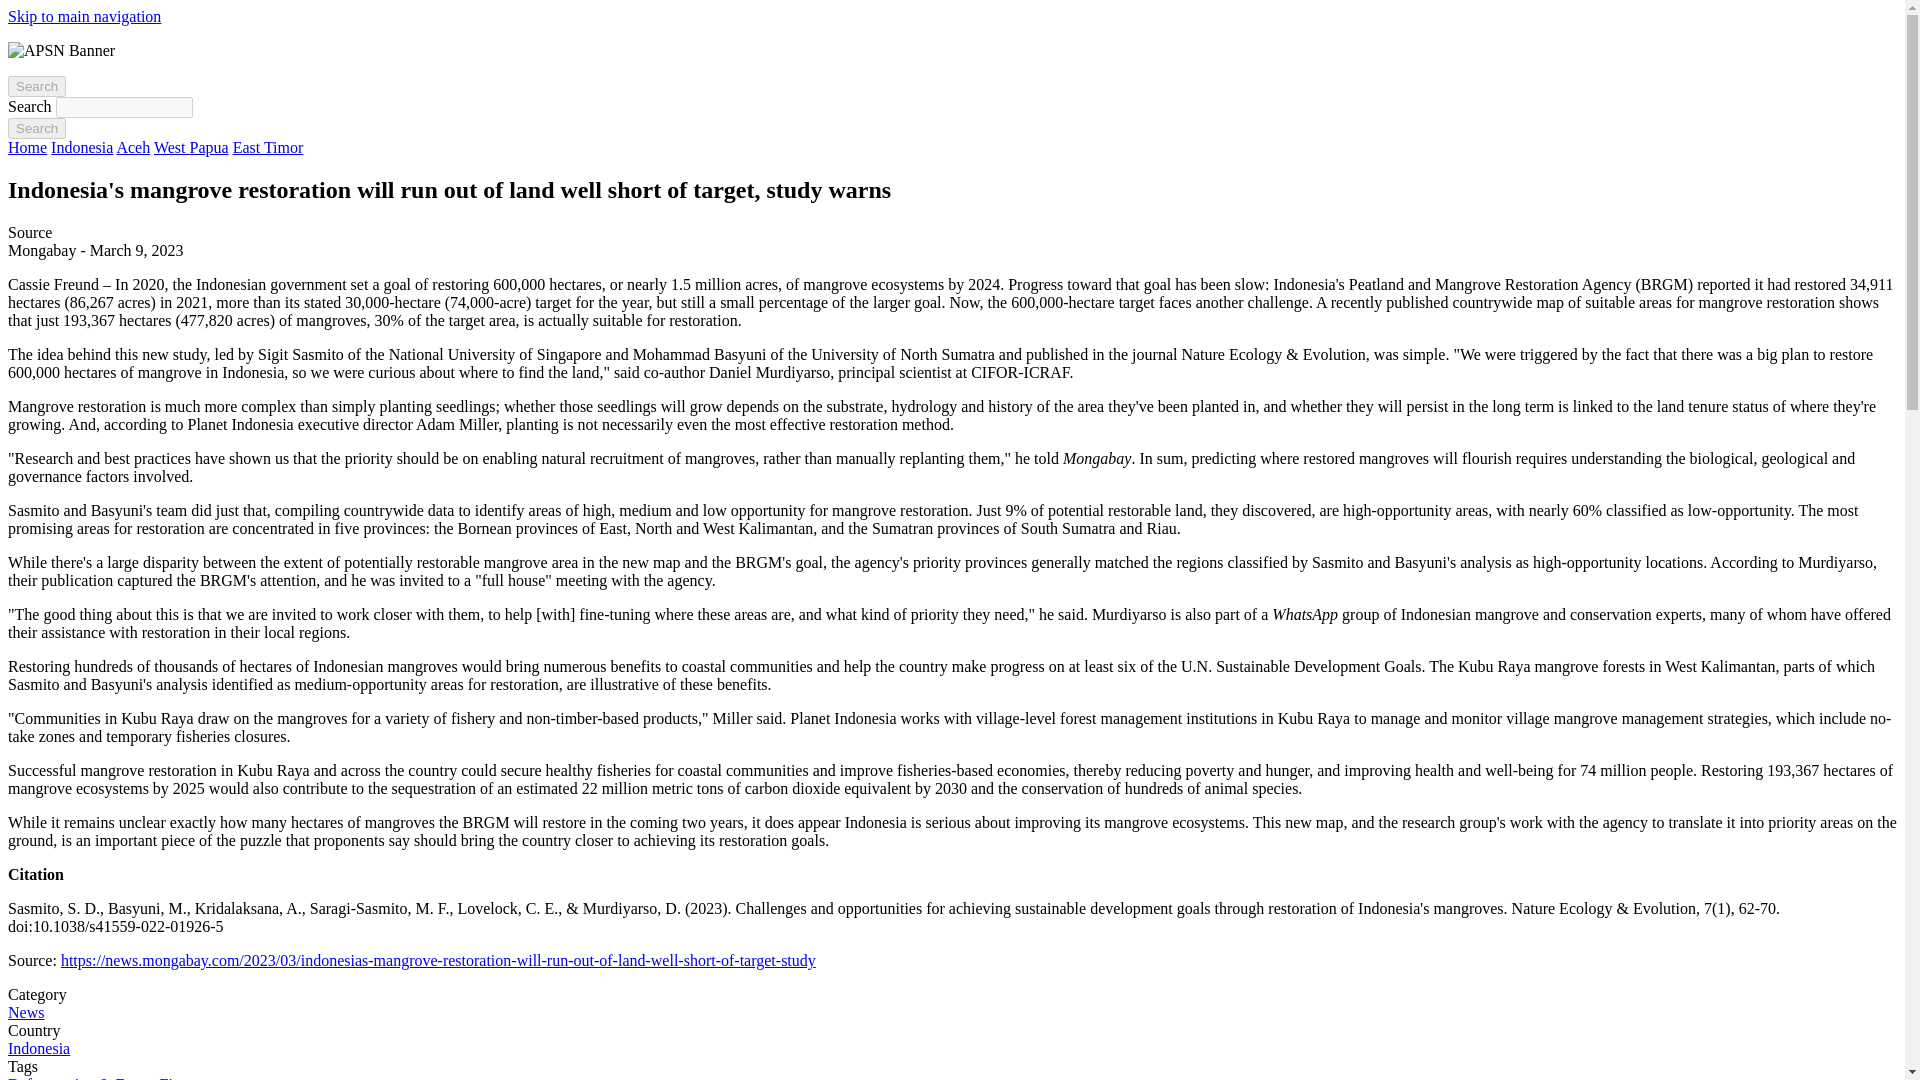 Image resolution: width=1920 pixels, height=1080 pixels. Describe the element at coordinates (26, 1012) in the screenshot. I see `News` at that location.